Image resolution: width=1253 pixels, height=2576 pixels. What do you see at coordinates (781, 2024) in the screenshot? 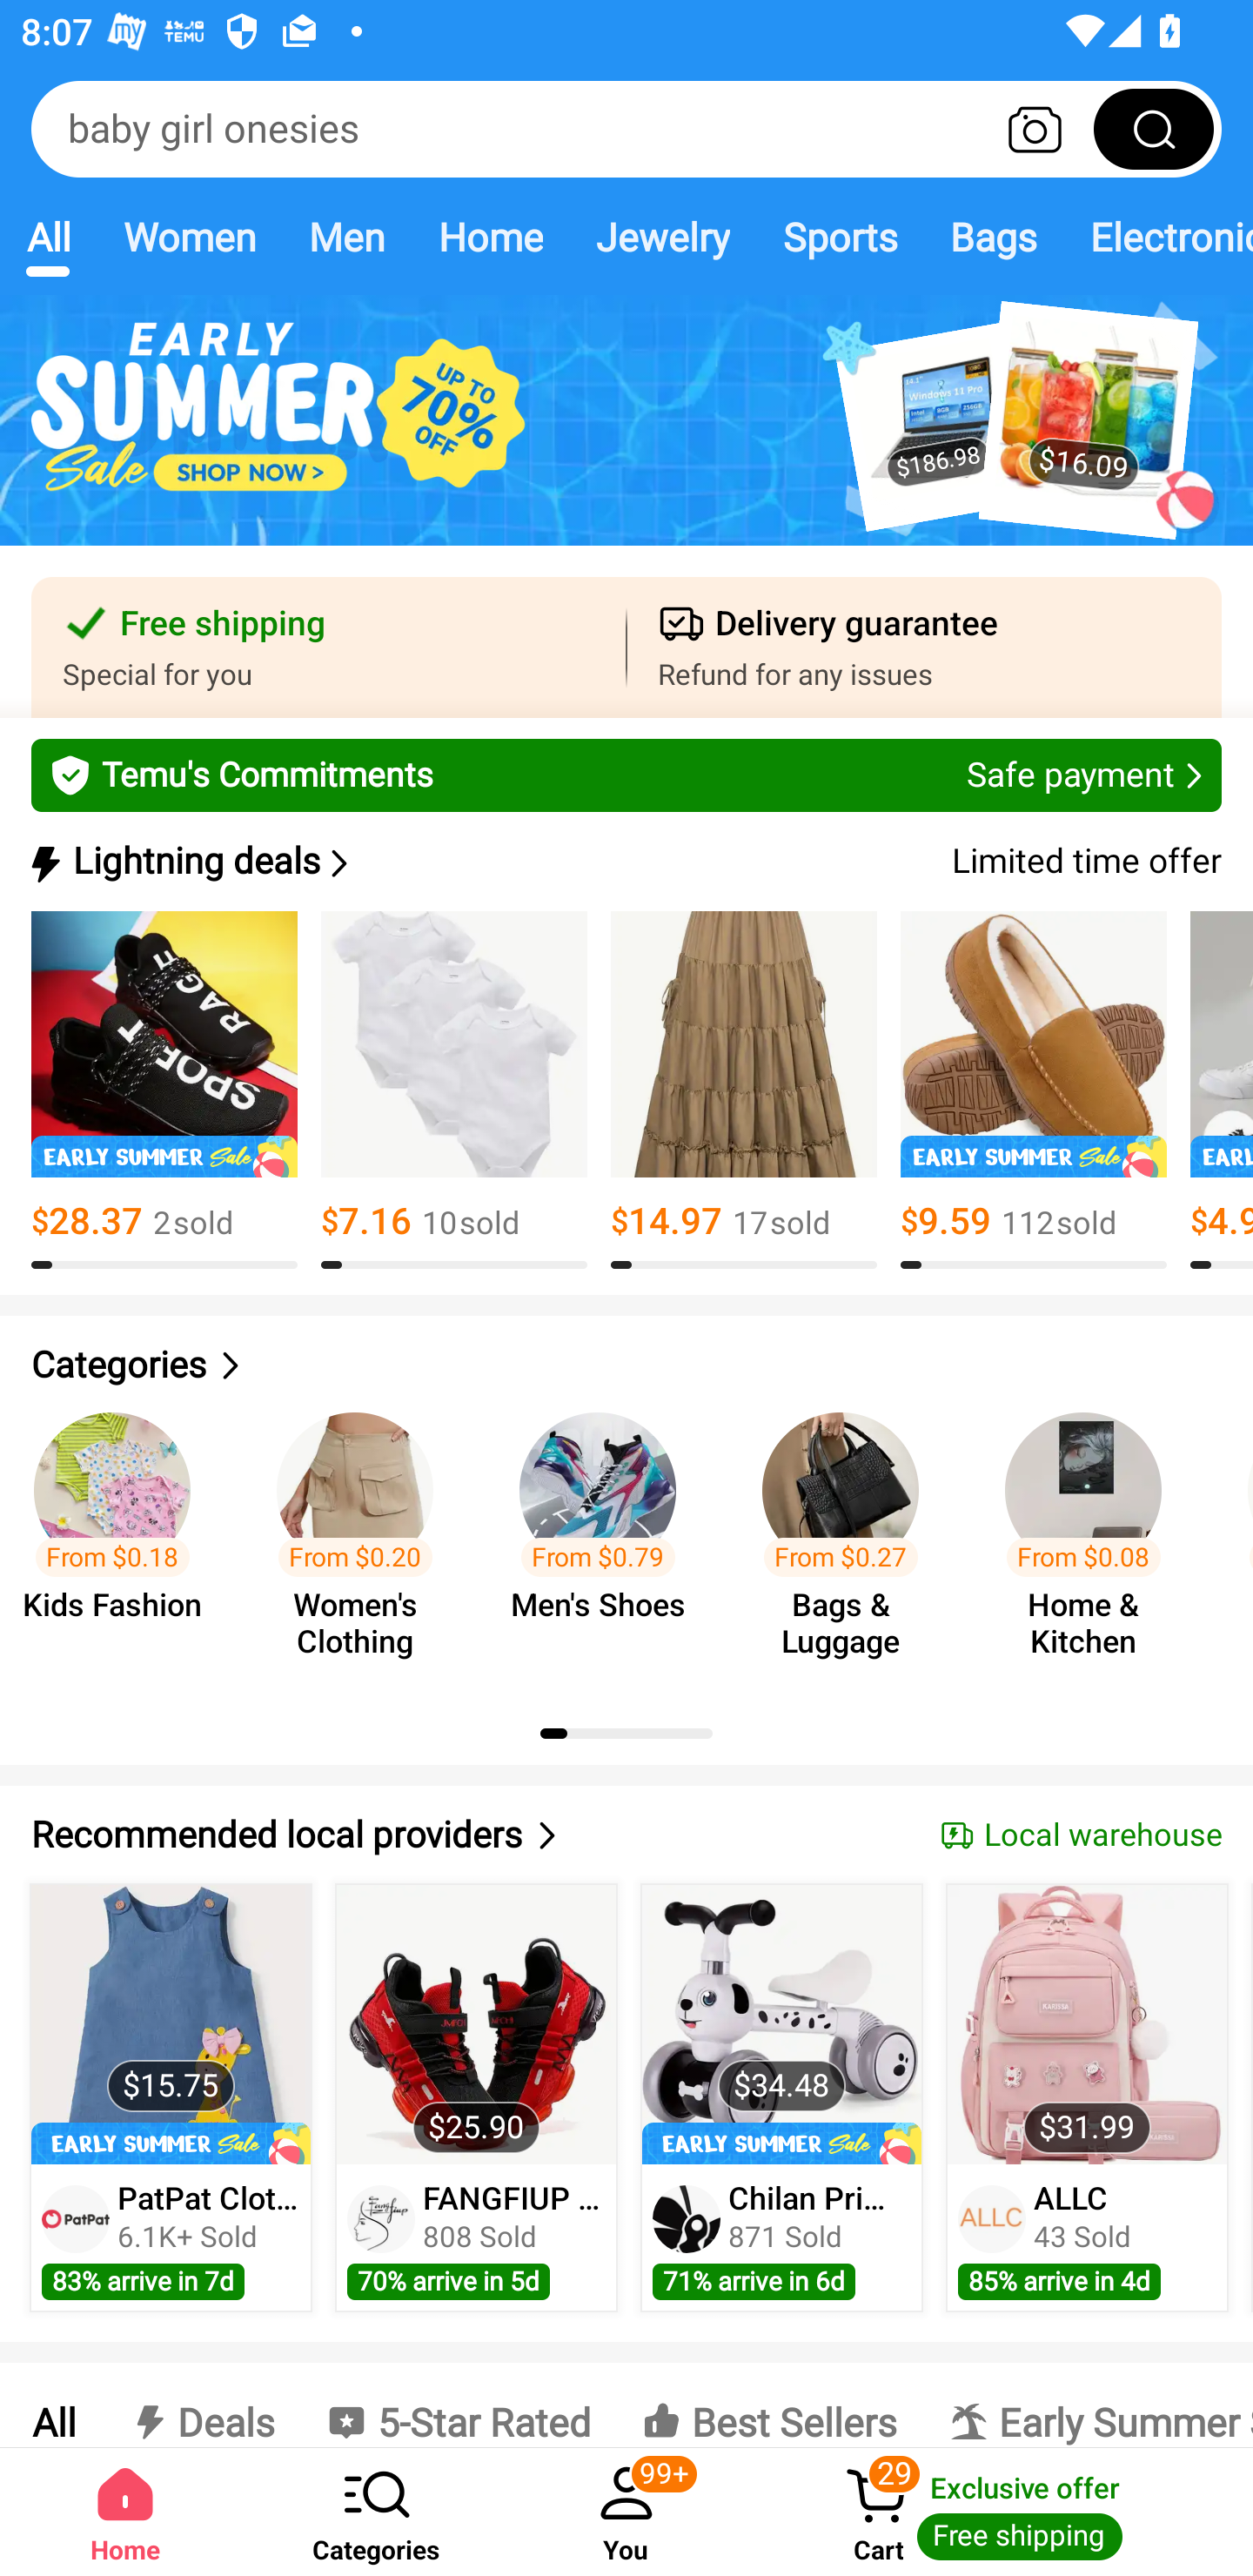
I see `$34.48` at bounding box center [781, 2024].